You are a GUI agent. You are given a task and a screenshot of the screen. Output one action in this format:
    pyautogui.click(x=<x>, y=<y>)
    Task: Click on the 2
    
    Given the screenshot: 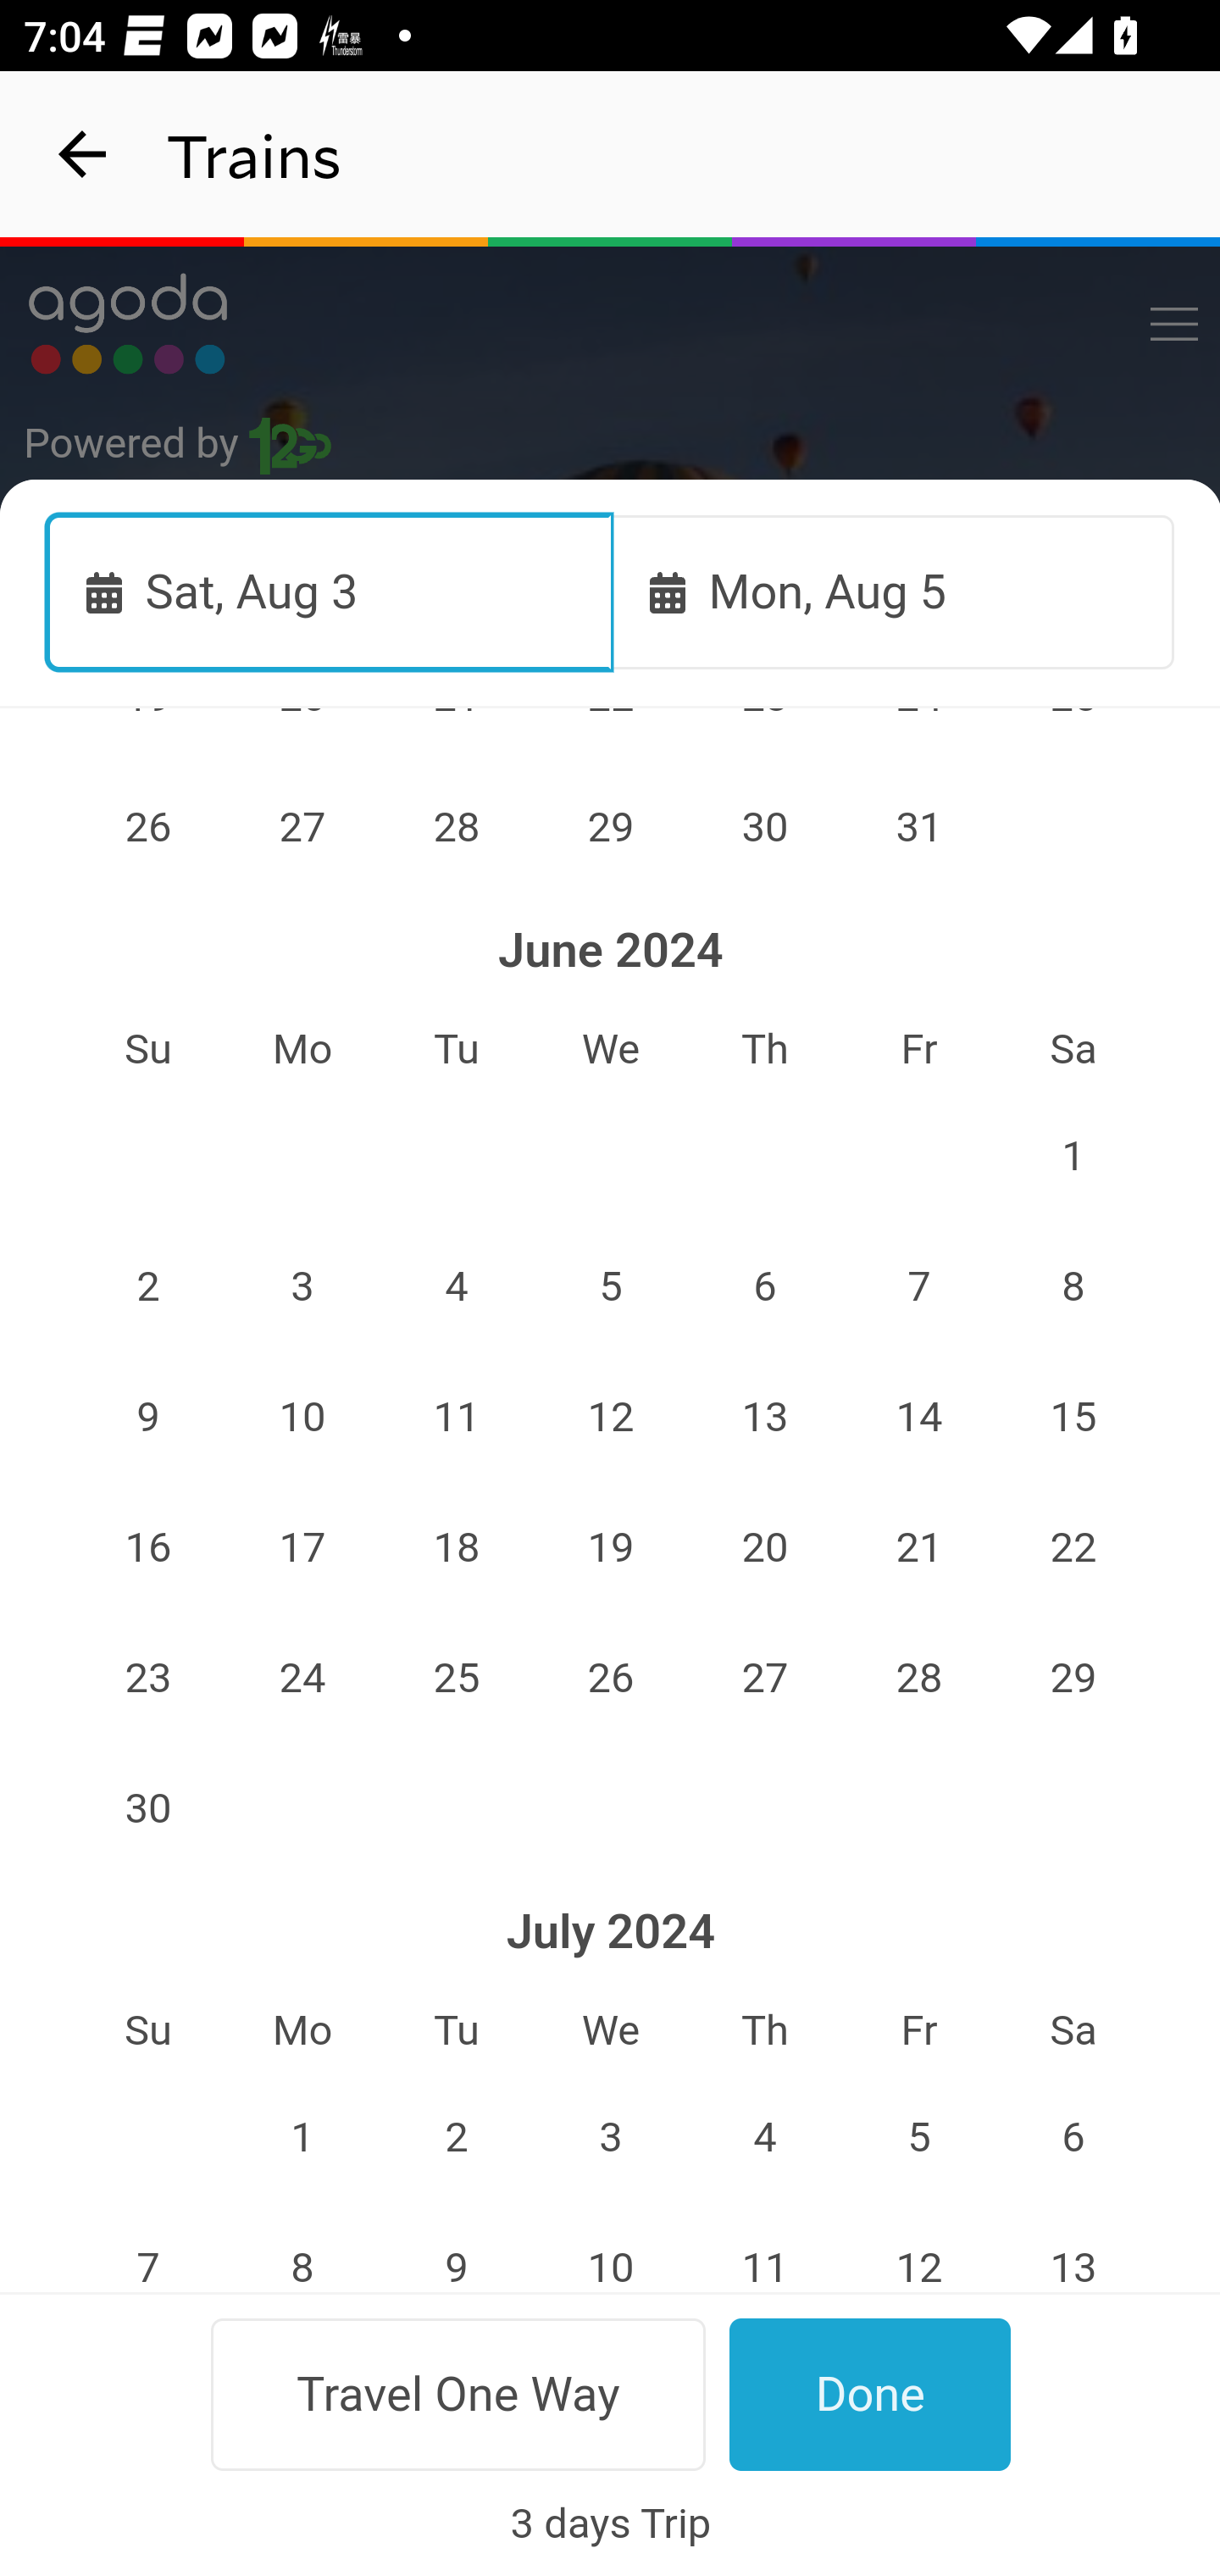 What is the action you would take?
    pyautogui.click(x=457, y=2138)
    